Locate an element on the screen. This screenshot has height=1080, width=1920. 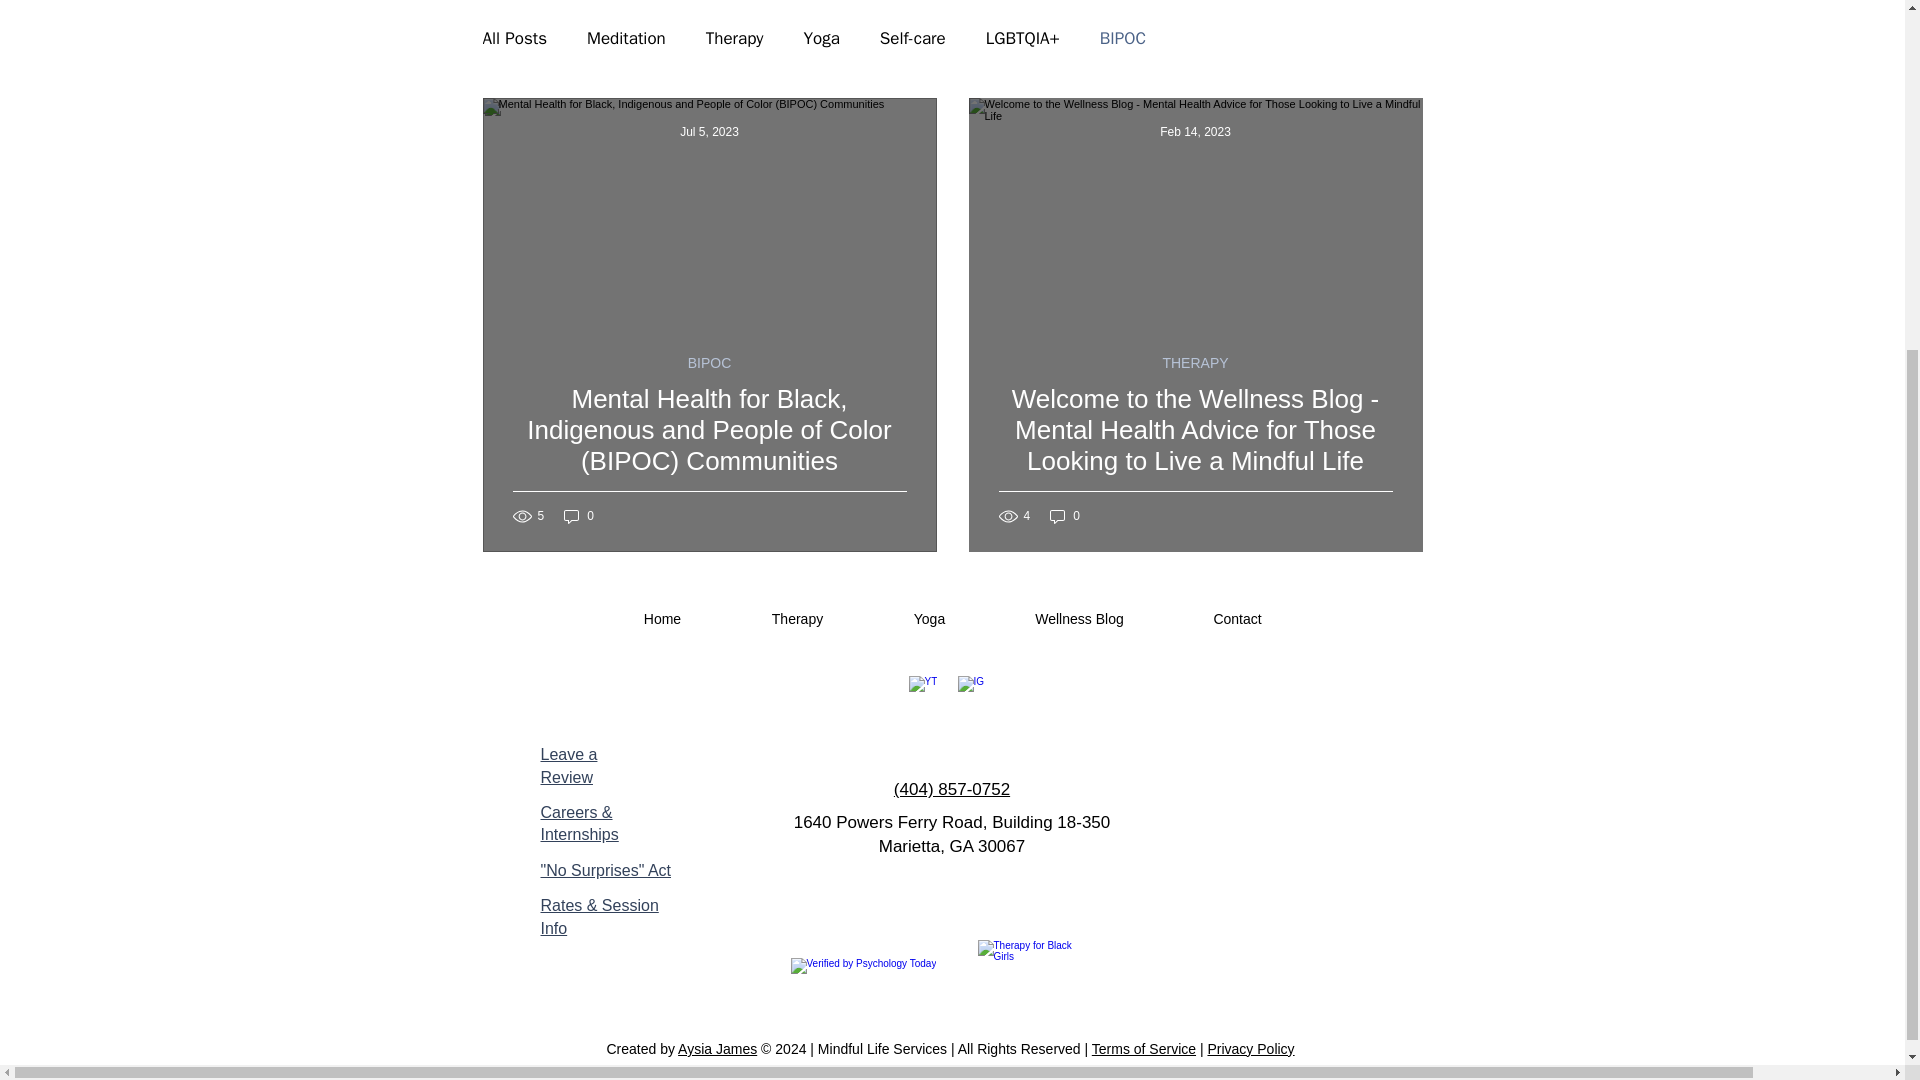
Wellness Blog is located at coordinates (1078, 618).